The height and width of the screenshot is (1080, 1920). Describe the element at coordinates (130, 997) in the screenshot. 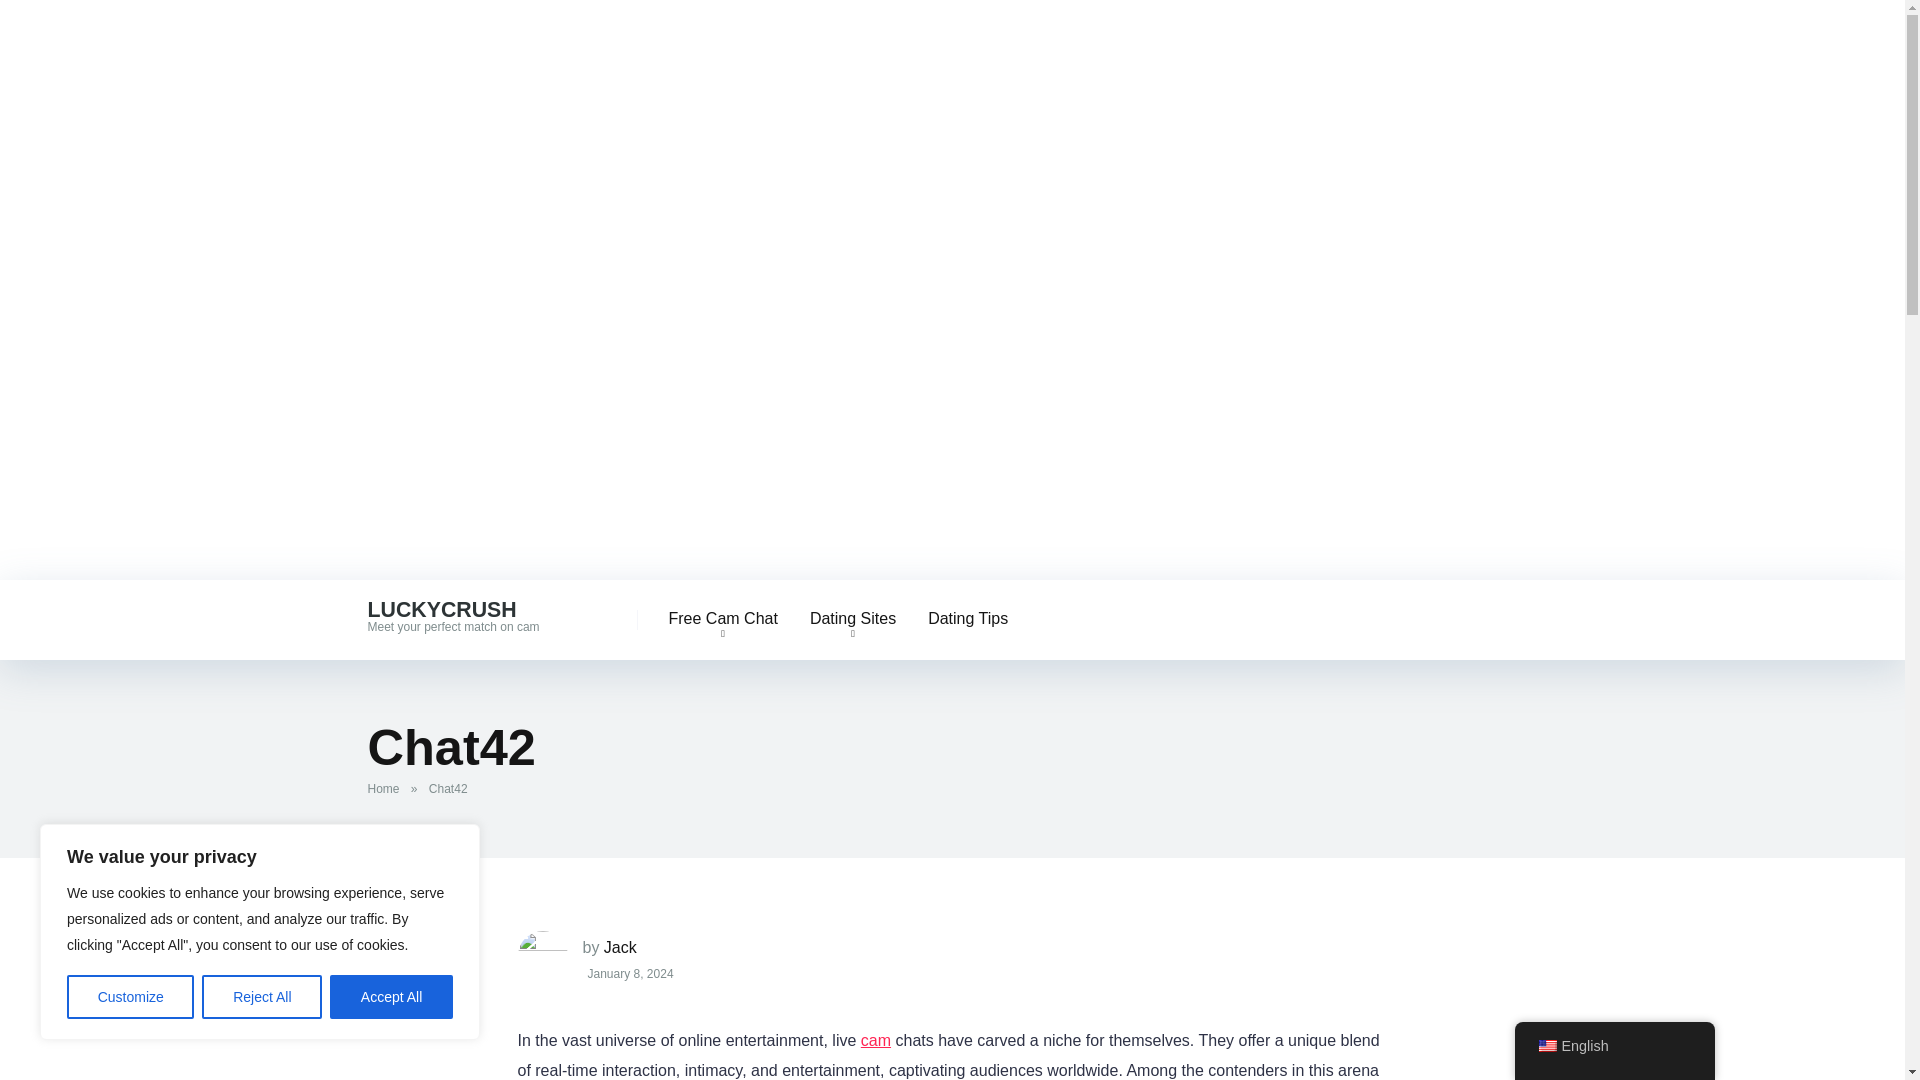

I see `Customize` at that location.